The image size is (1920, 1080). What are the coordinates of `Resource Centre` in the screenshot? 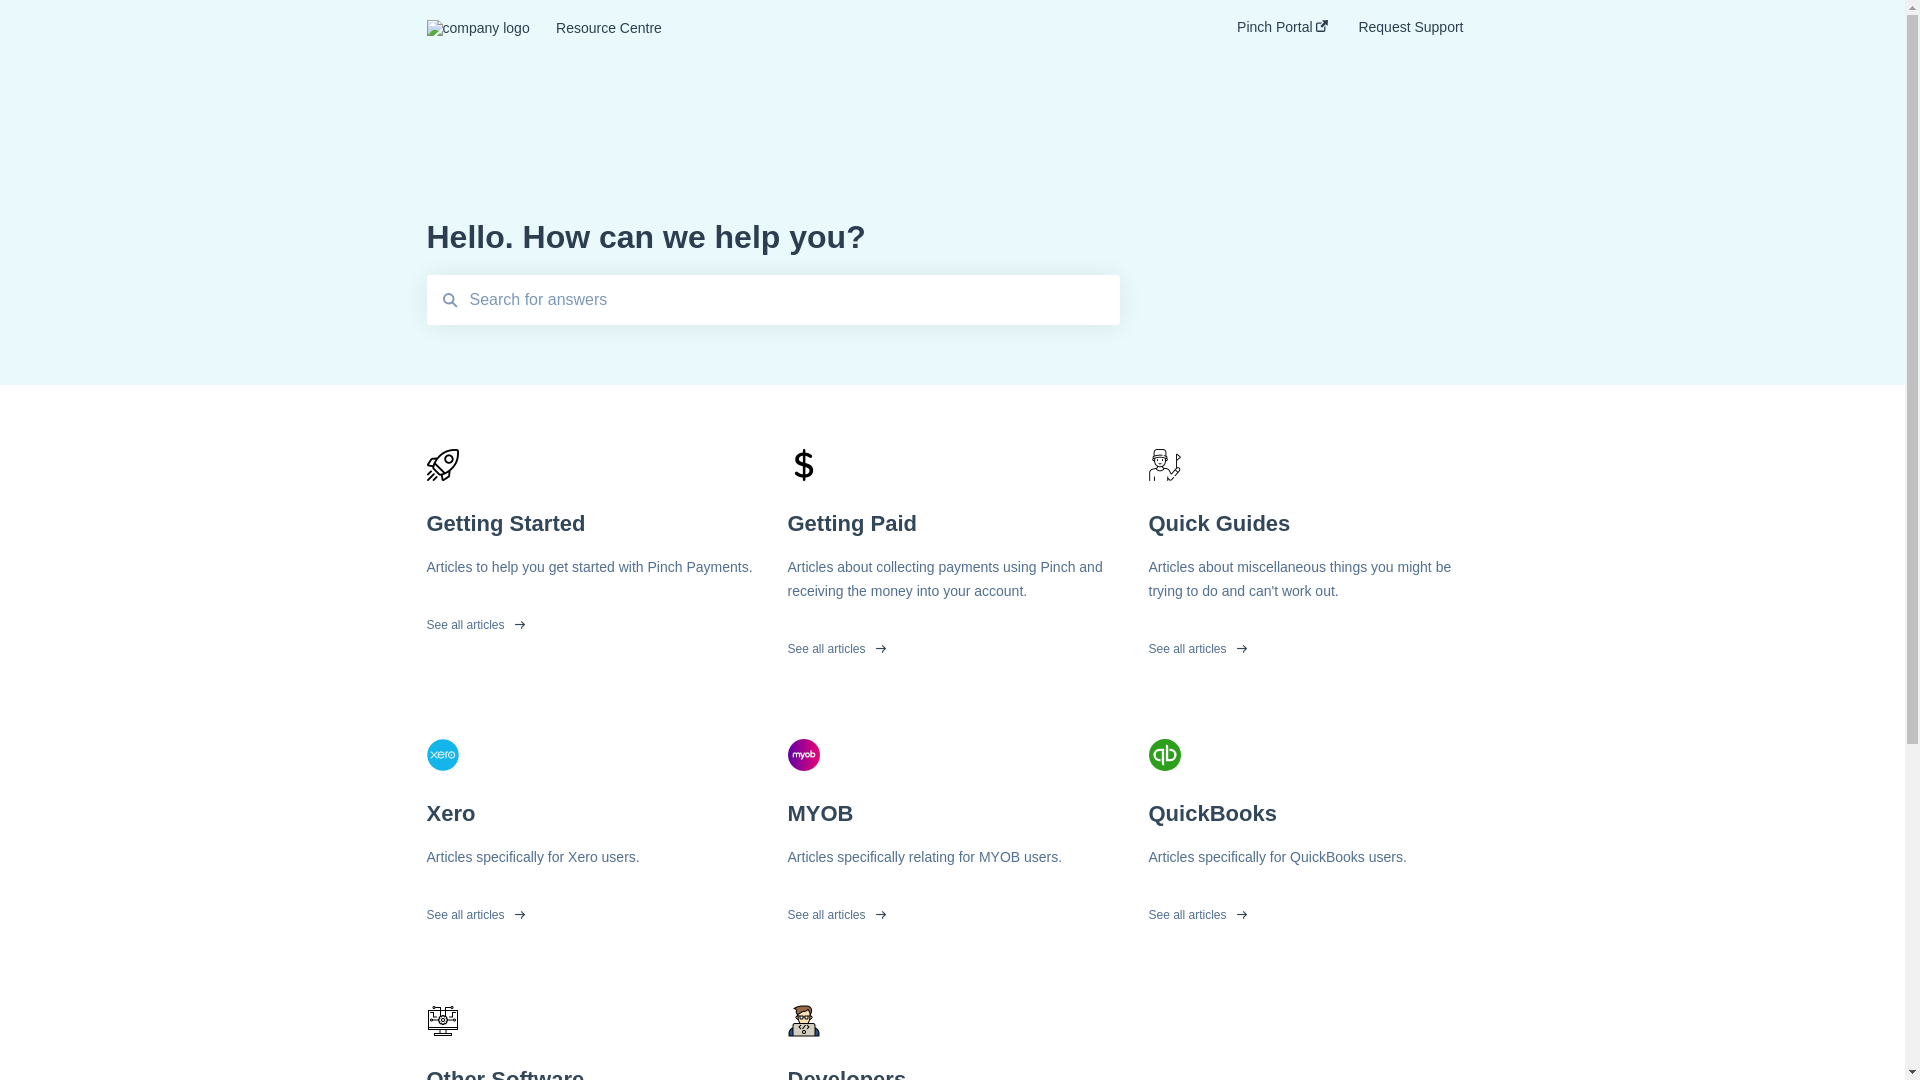 It's located at (866, 28).